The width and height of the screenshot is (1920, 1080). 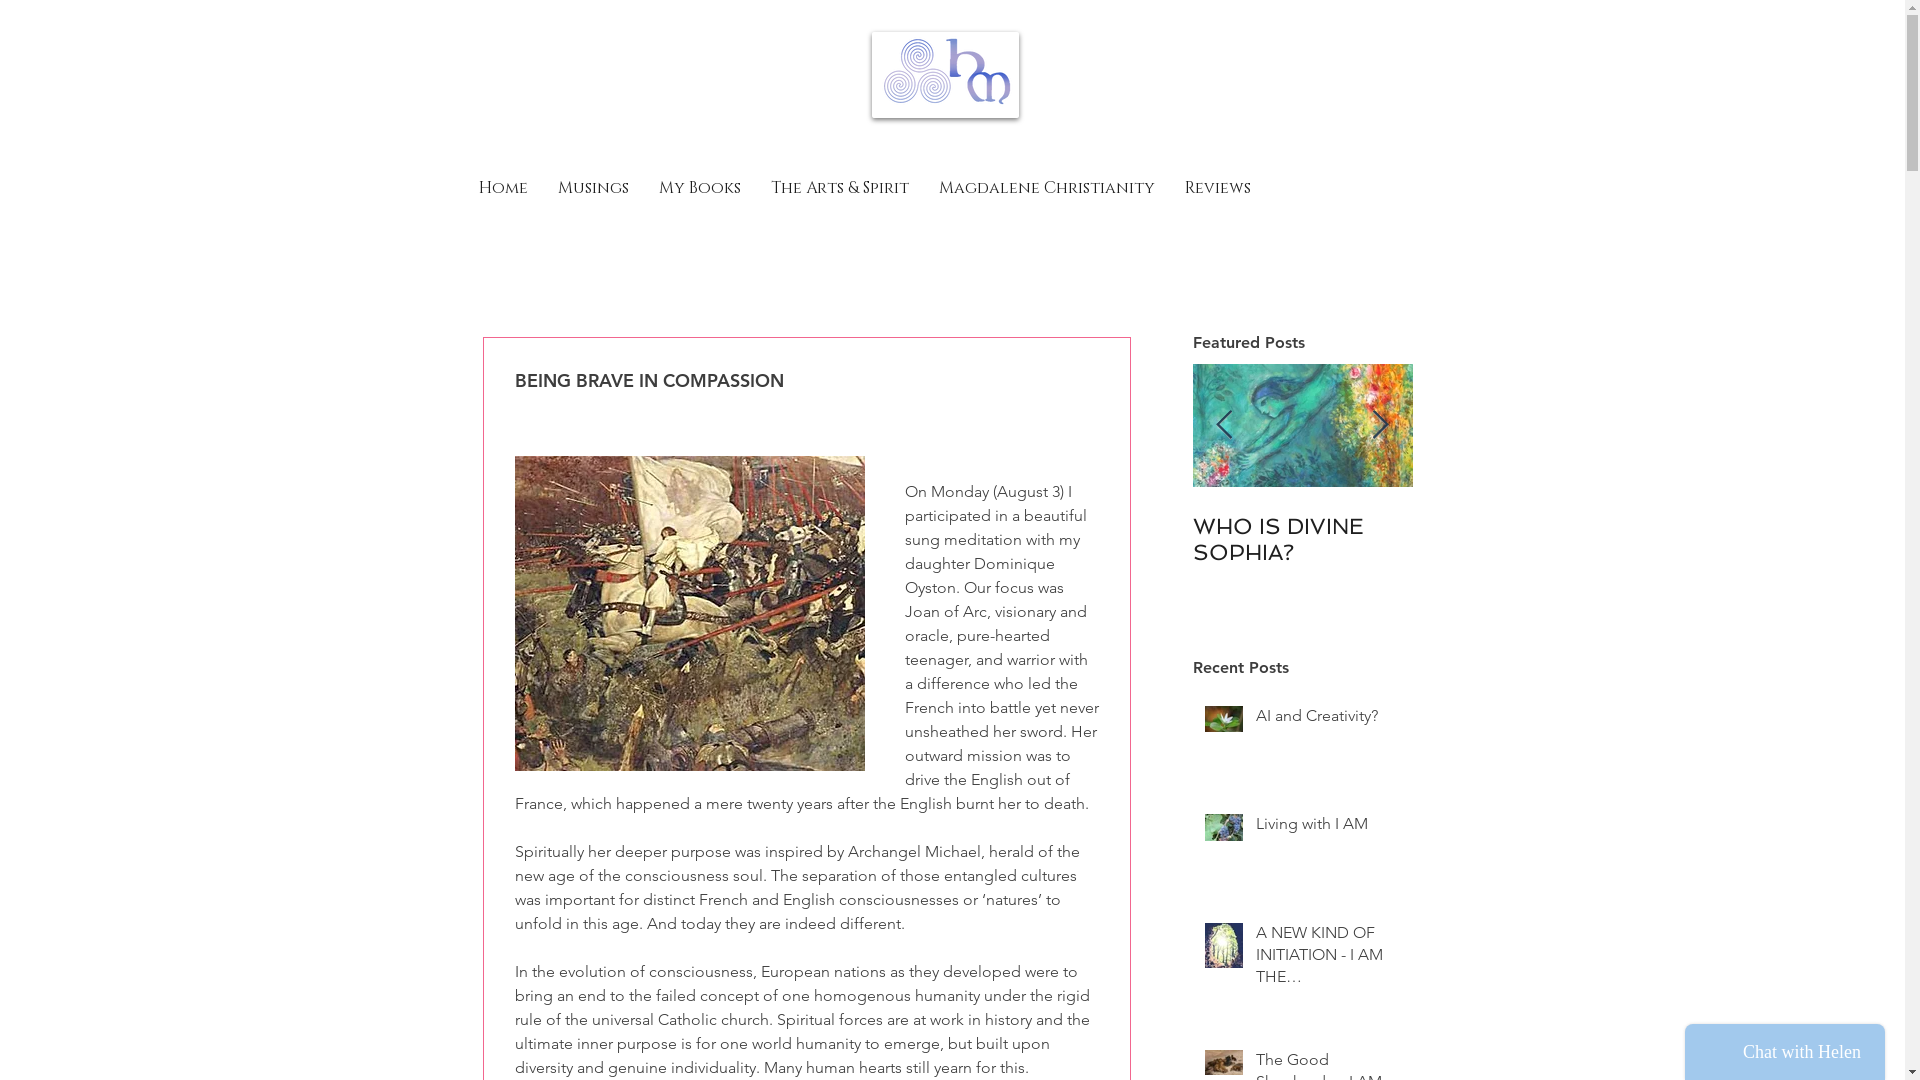 What do you see at coordinates (1328, 828) in the screenshot?
I see `Living with I AM` at bounding box center [1328, 828].